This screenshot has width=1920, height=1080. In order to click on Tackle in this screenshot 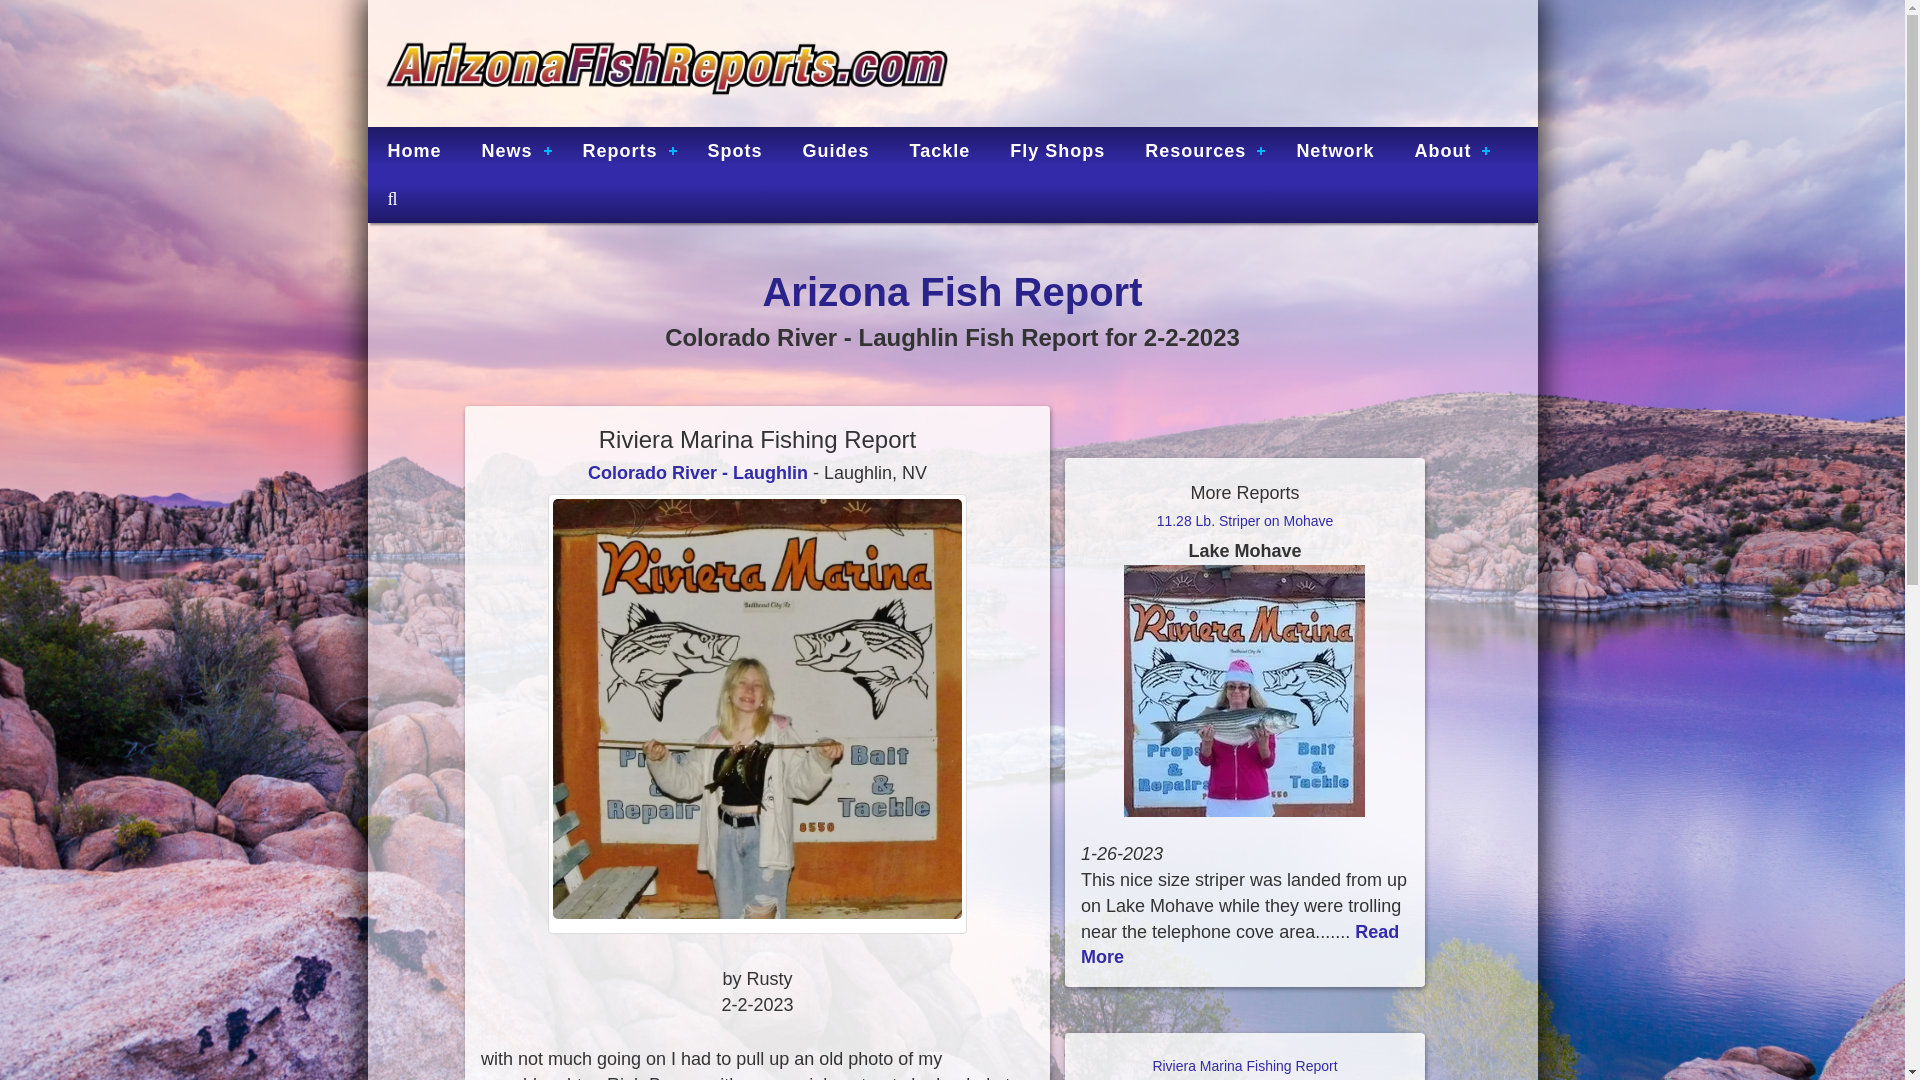, I will do `click(940, 150)`.